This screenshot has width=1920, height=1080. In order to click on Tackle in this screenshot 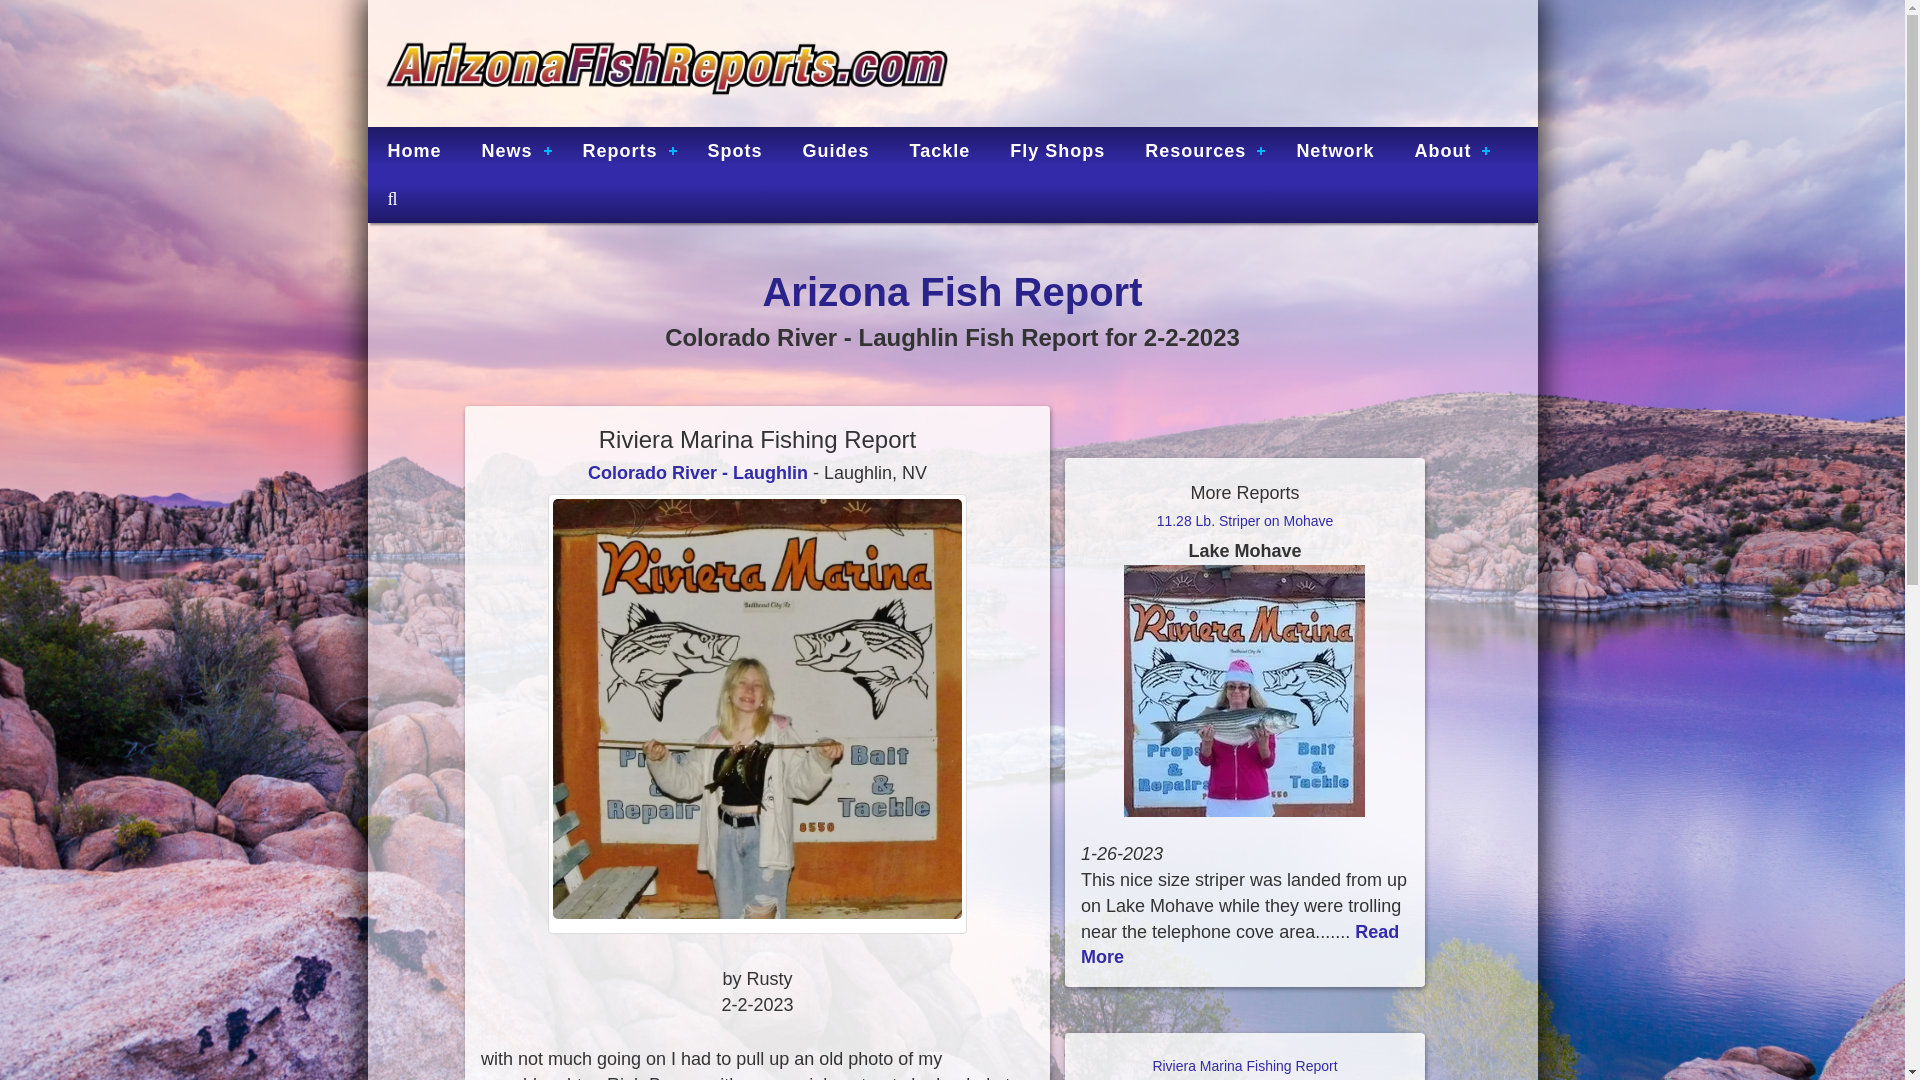, I will do `click(940, 150)`.